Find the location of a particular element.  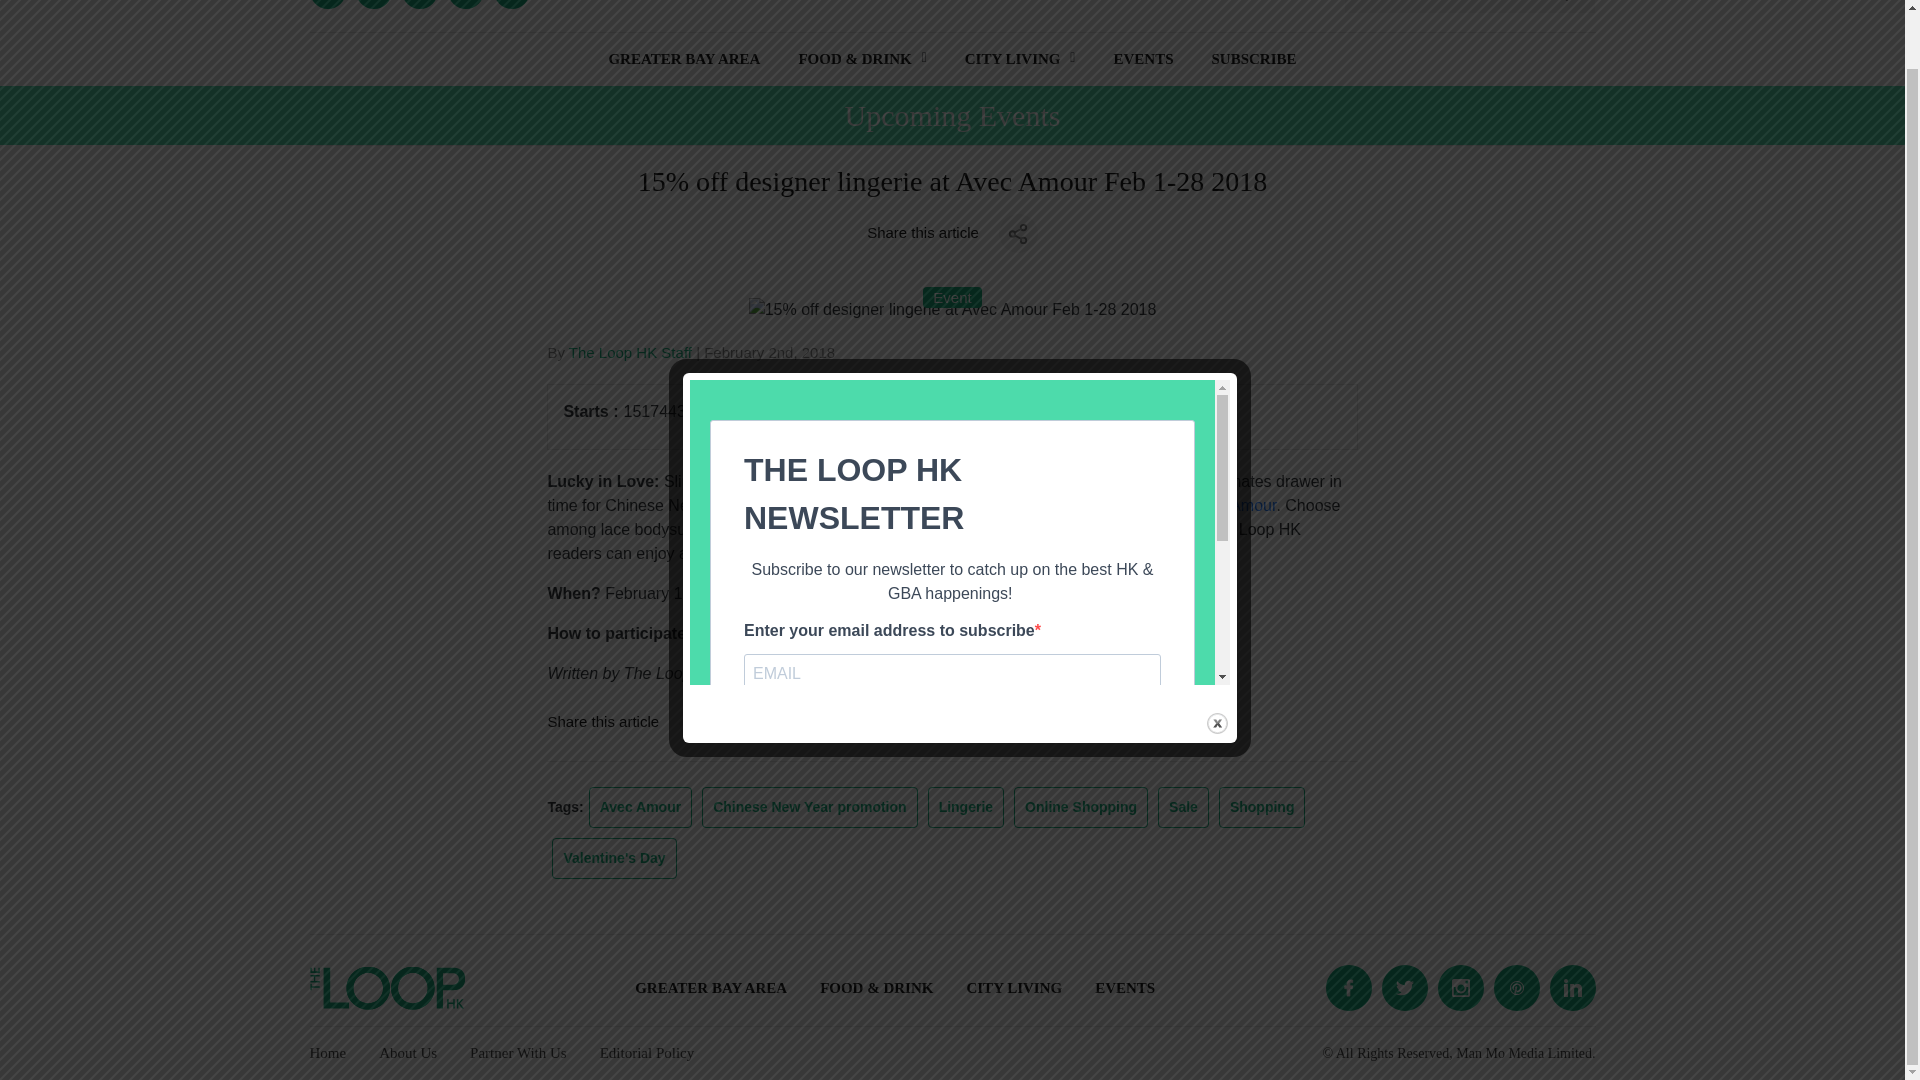

Avec Amour is located at coordinates (1233, 505).